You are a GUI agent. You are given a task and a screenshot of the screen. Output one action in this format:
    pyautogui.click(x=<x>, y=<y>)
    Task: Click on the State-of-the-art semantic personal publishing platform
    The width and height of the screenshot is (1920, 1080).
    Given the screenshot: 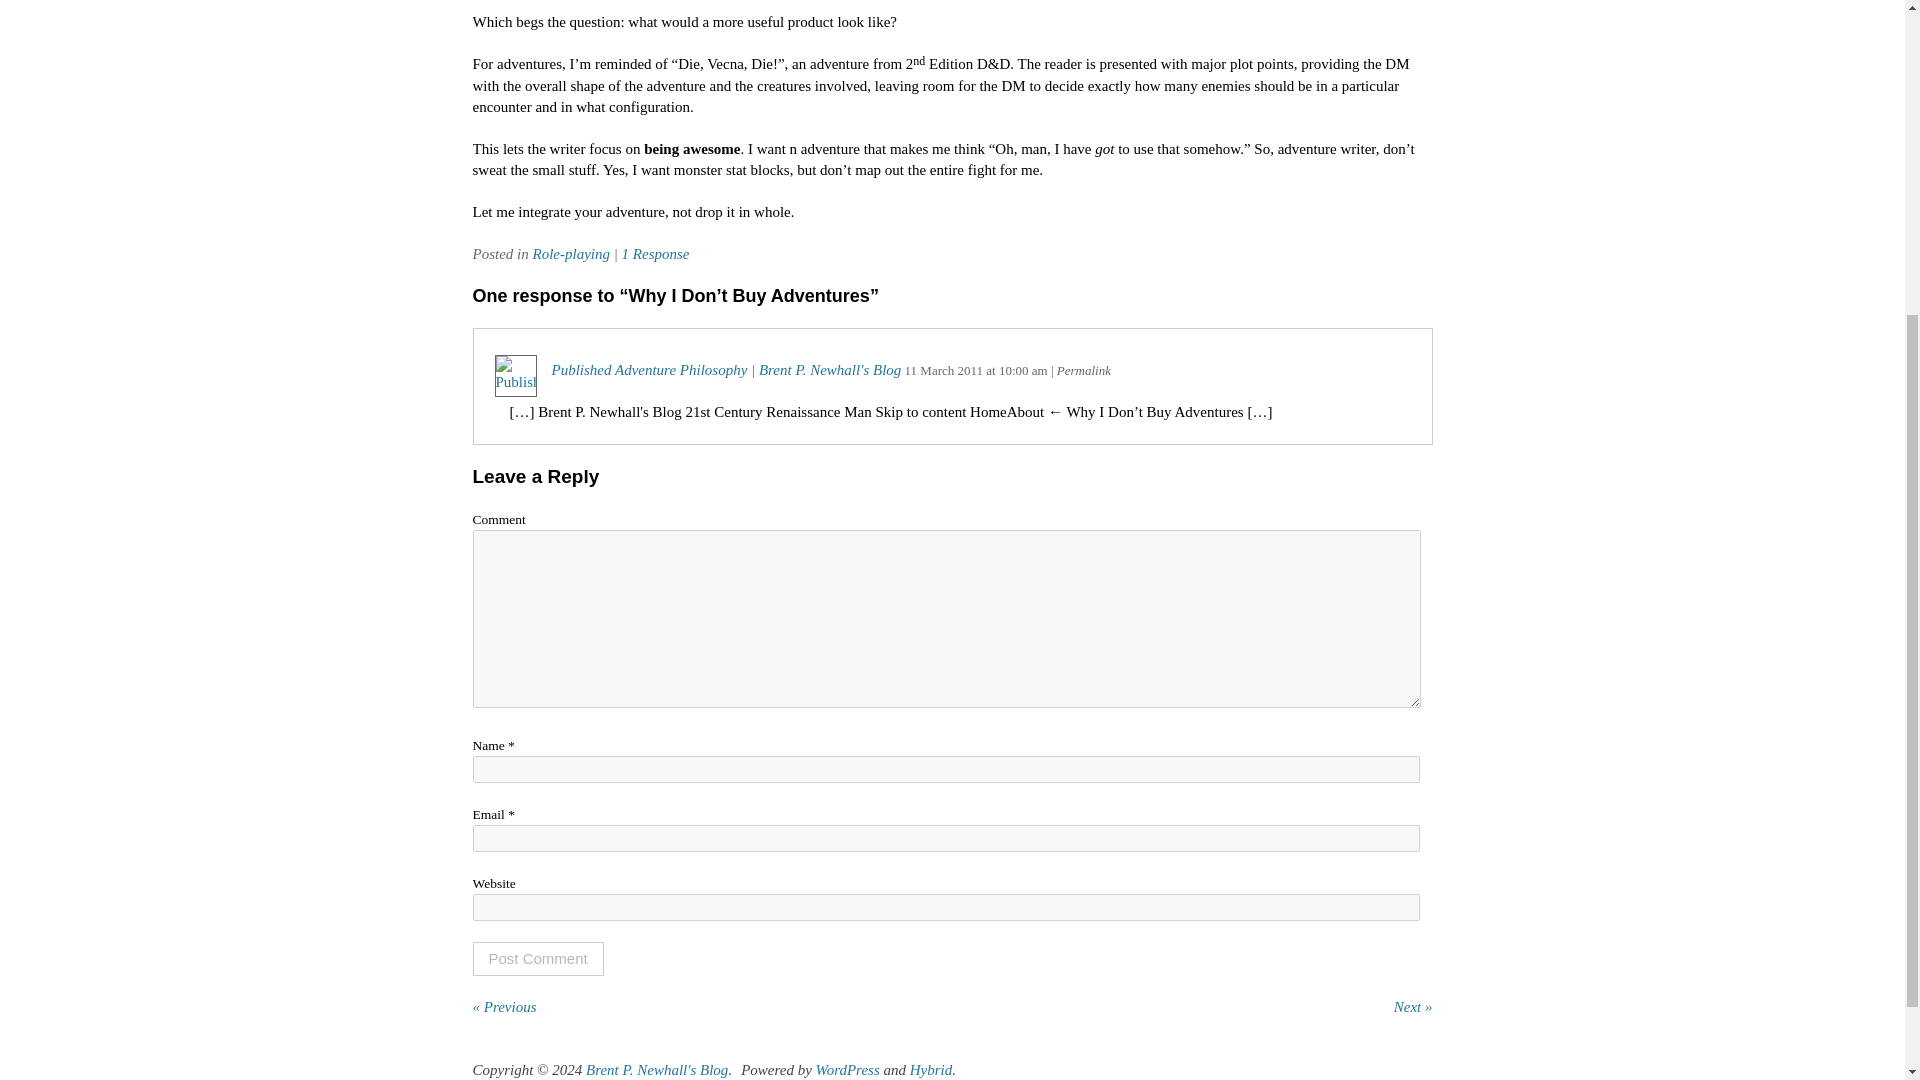 What is the action you would take?
    pyautogui.click(x=848, y=1069)
    